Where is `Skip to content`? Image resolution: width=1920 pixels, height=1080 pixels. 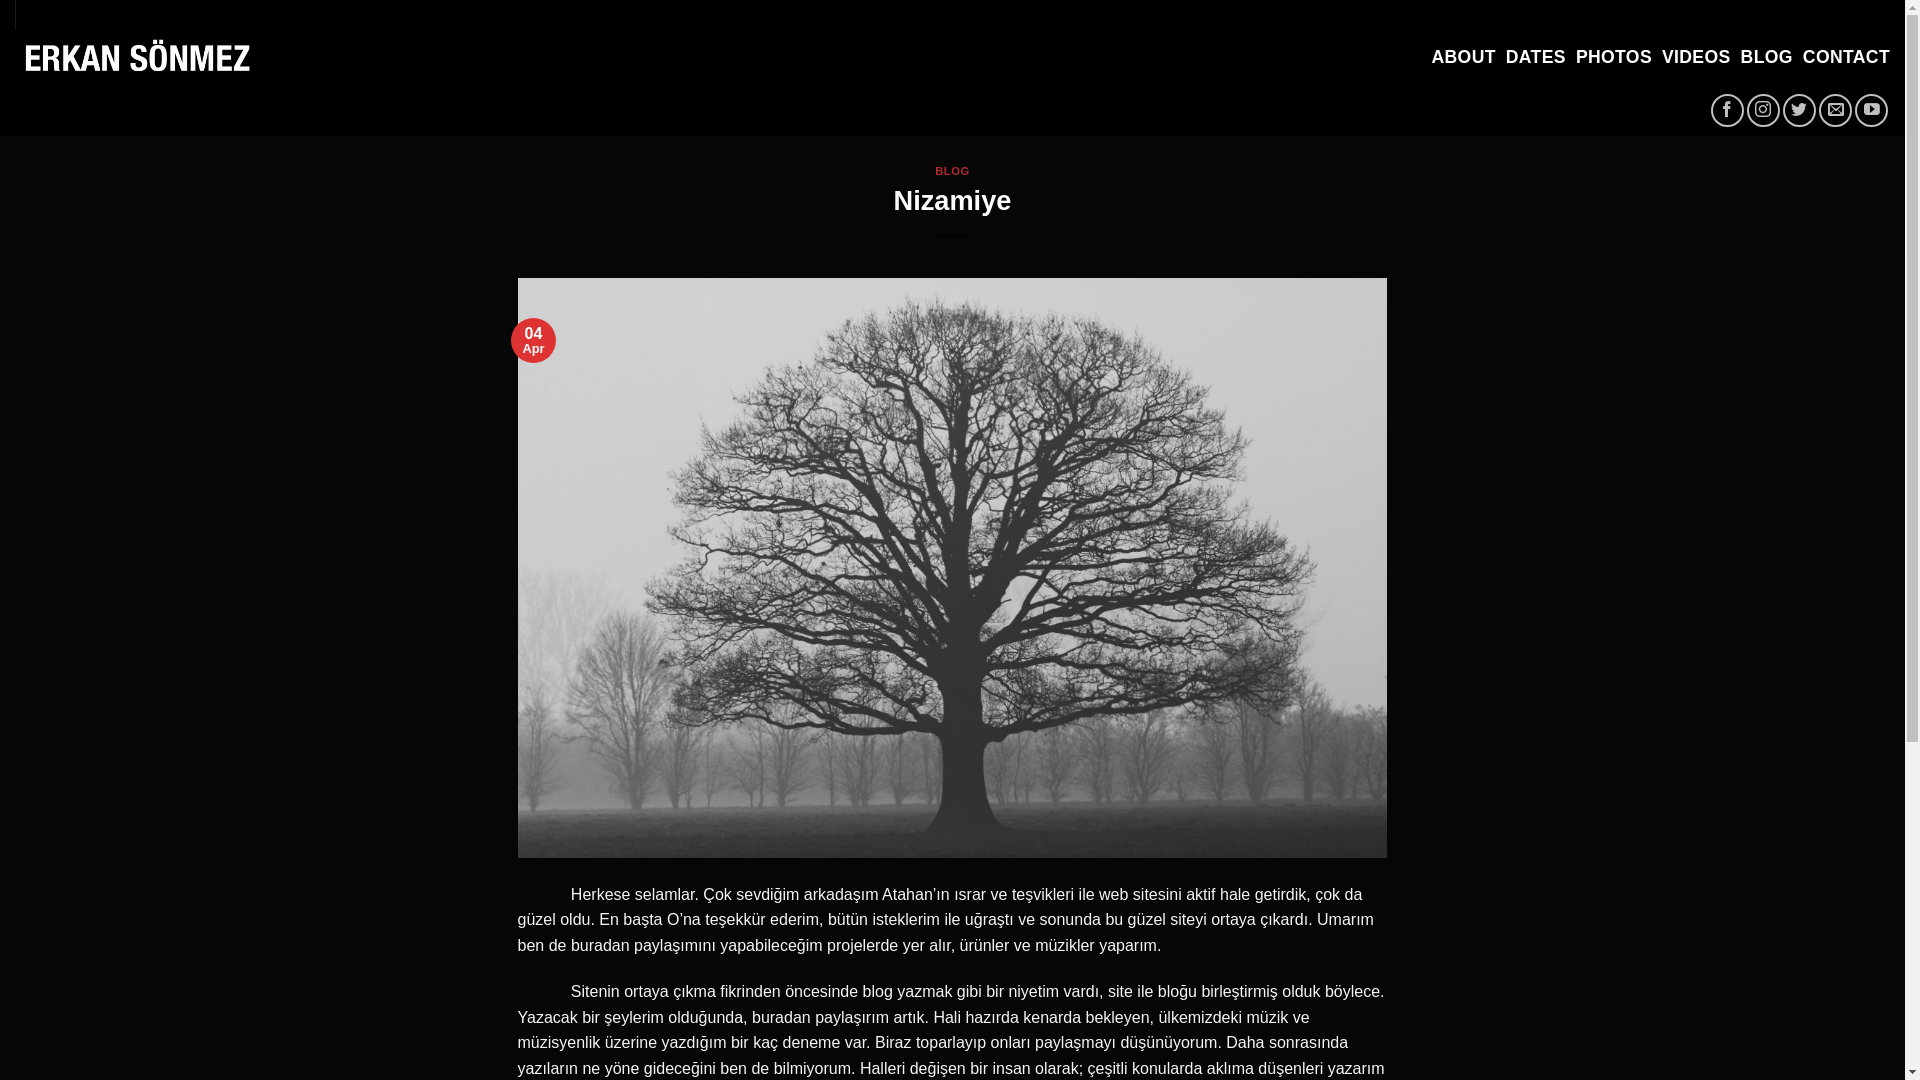
Skip to content is located at coordinates (0, 0).